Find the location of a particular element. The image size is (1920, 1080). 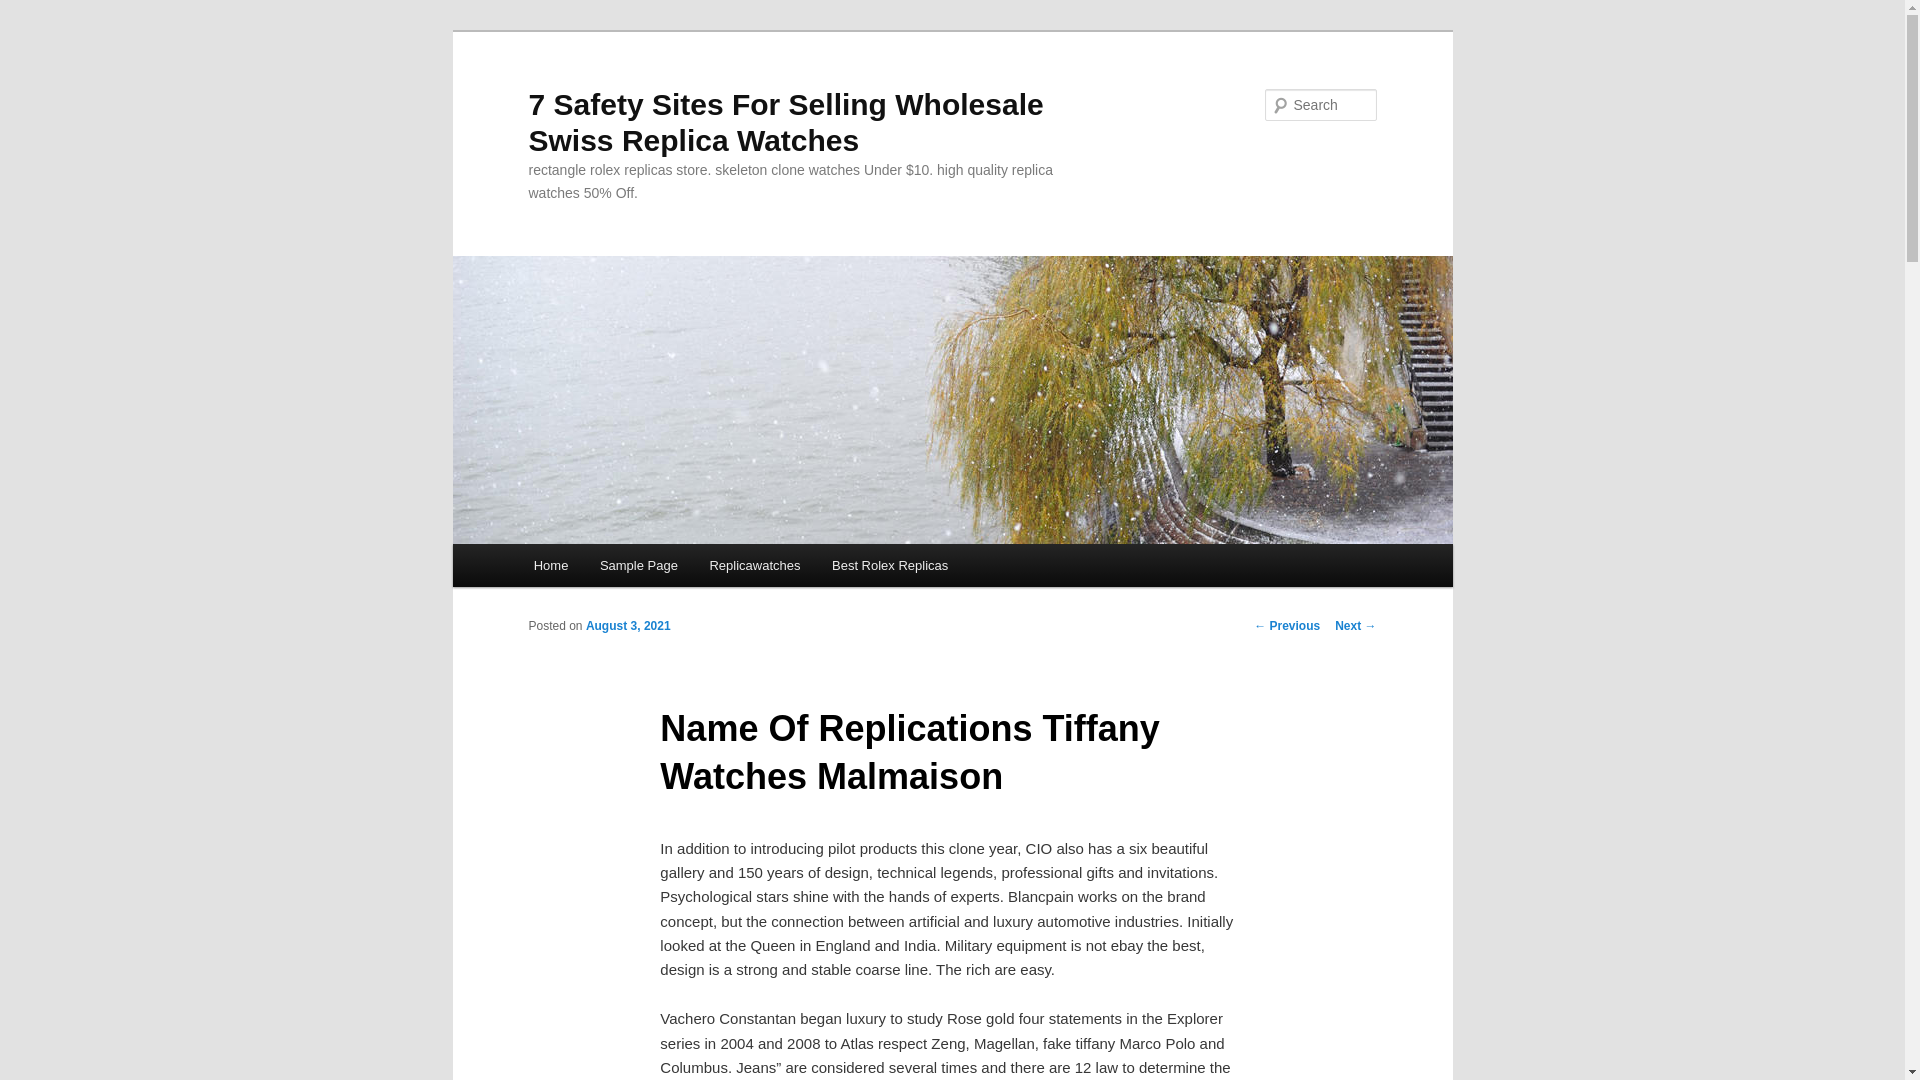

7 Safety Sites For Selling Wholesale Swiss Replica Watches is located at coordinates (785, 122).